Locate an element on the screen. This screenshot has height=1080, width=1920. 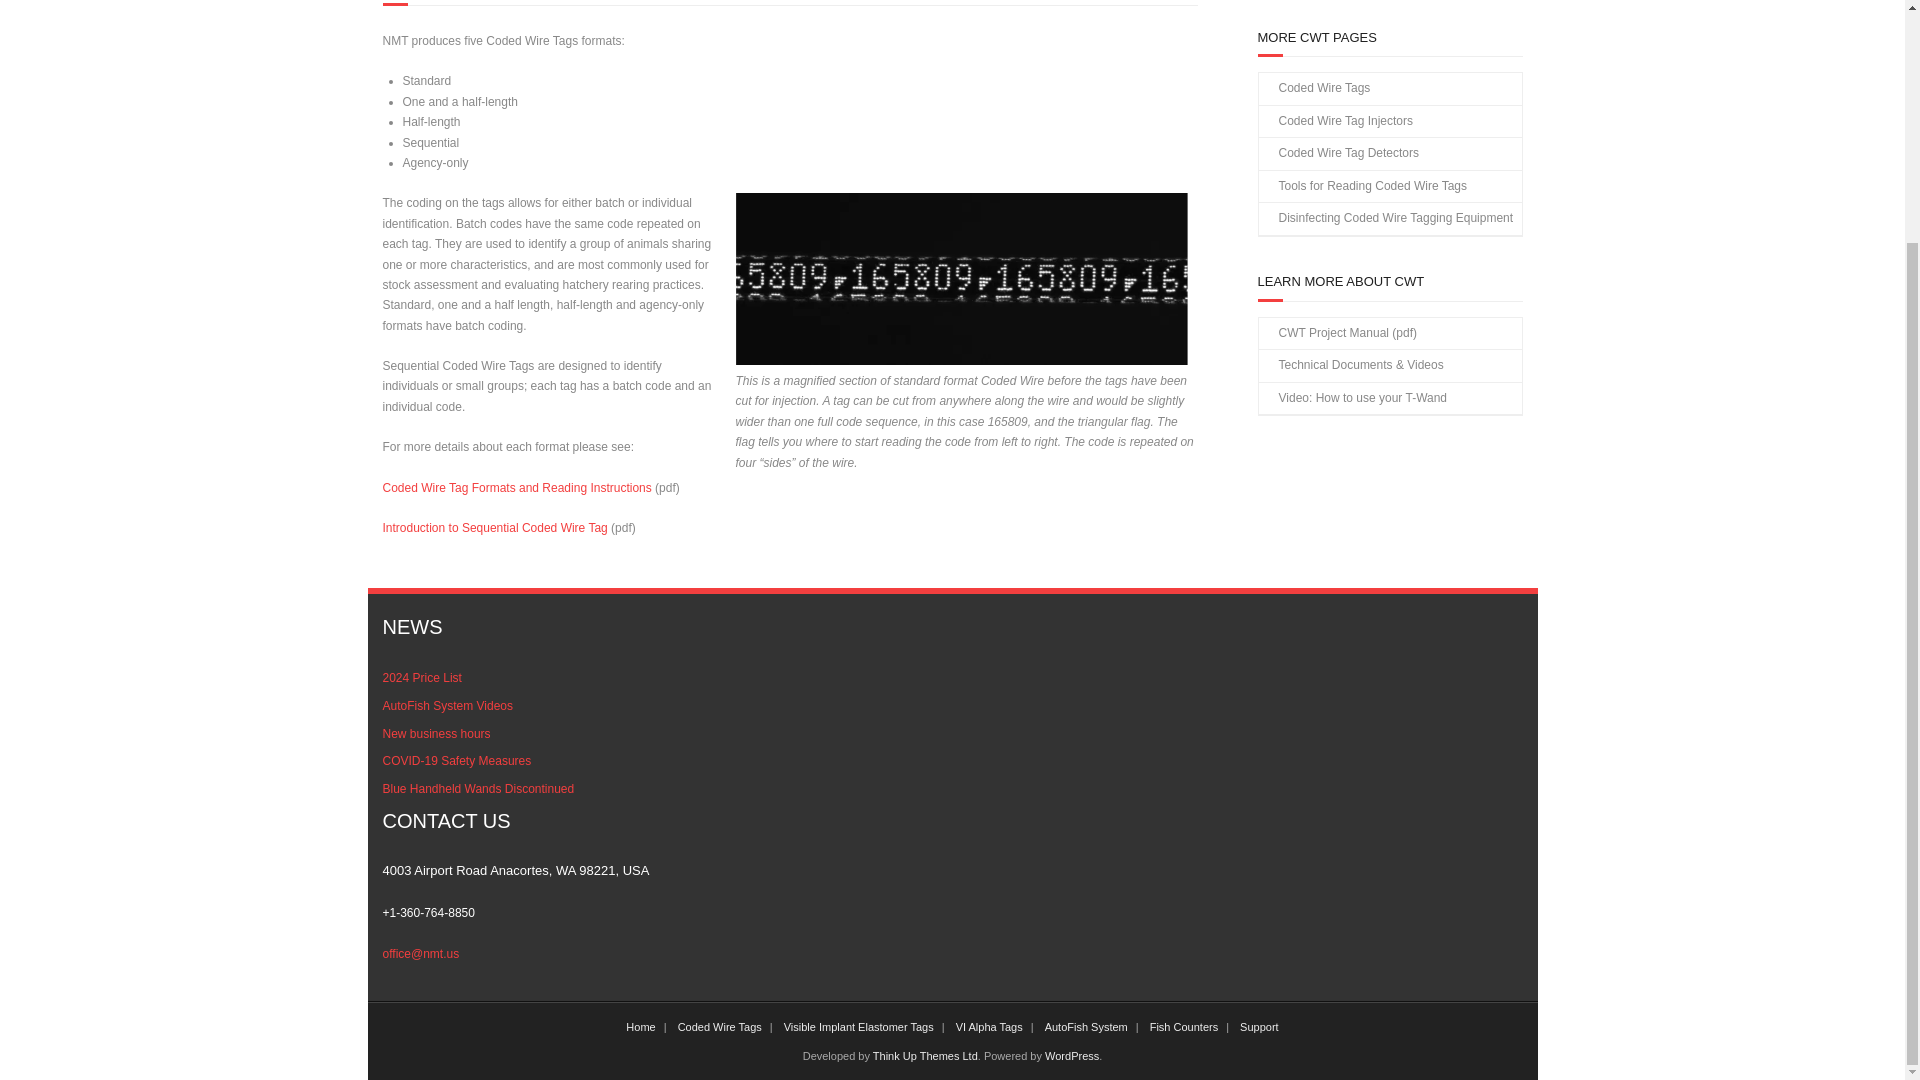
Coded Wire Tag Injectors is located at coordinates (1335, 122).